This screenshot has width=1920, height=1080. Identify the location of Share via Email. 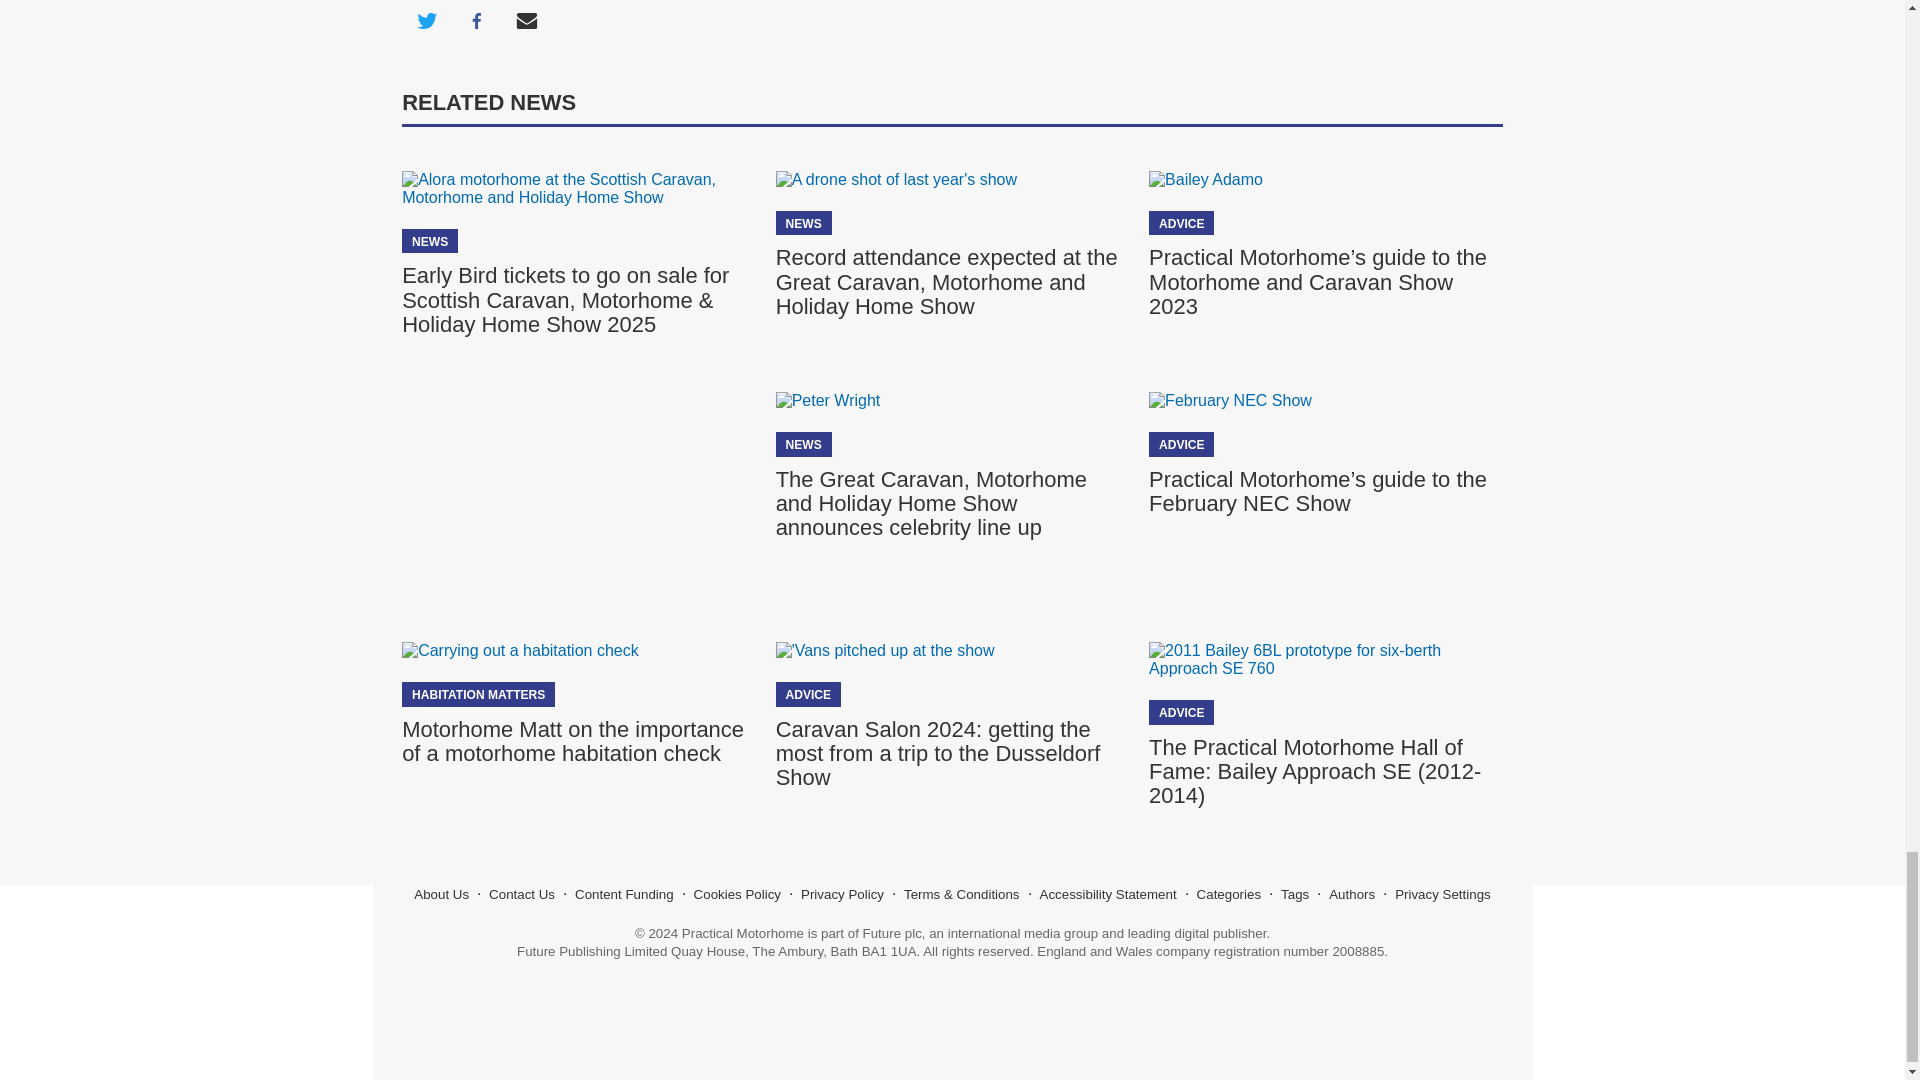
(526, 23).